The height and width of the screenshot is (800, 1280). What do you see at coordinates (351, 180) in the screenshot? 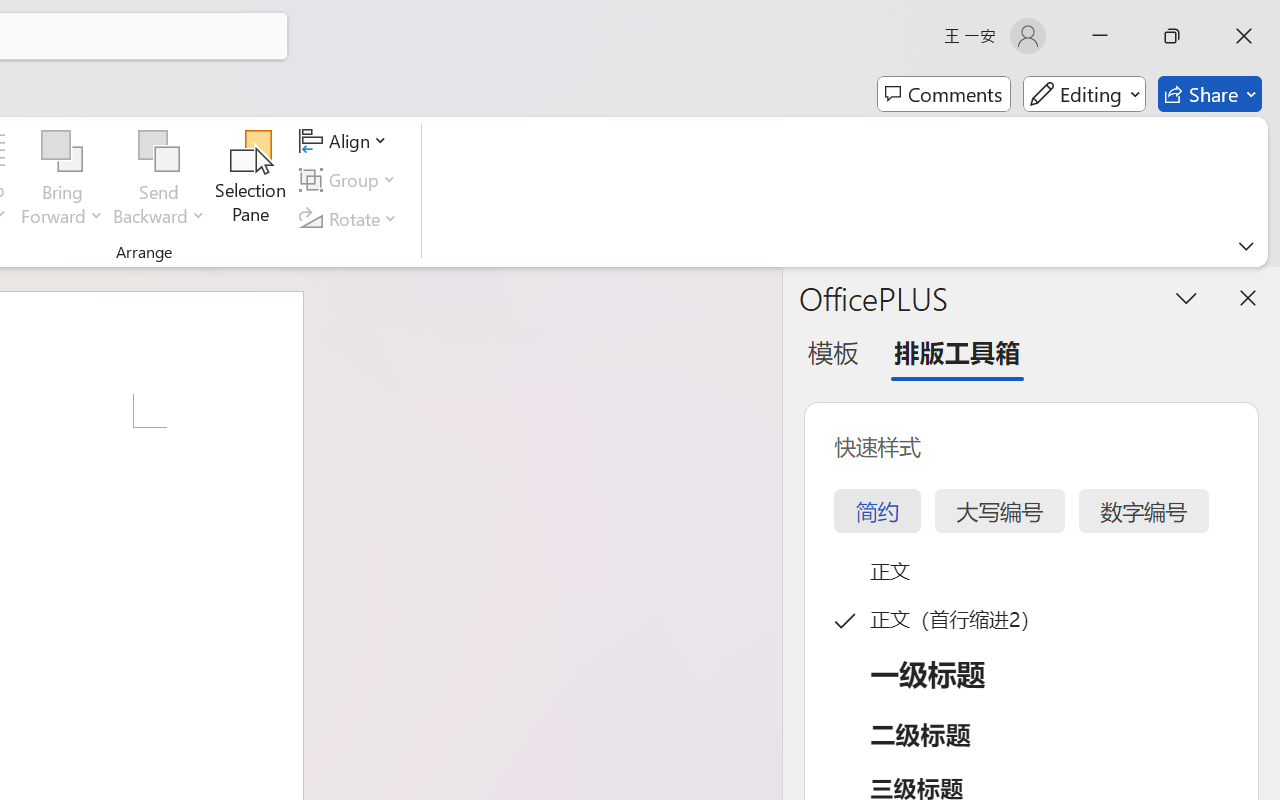
I see `Group` at bounding box center [351, 180].